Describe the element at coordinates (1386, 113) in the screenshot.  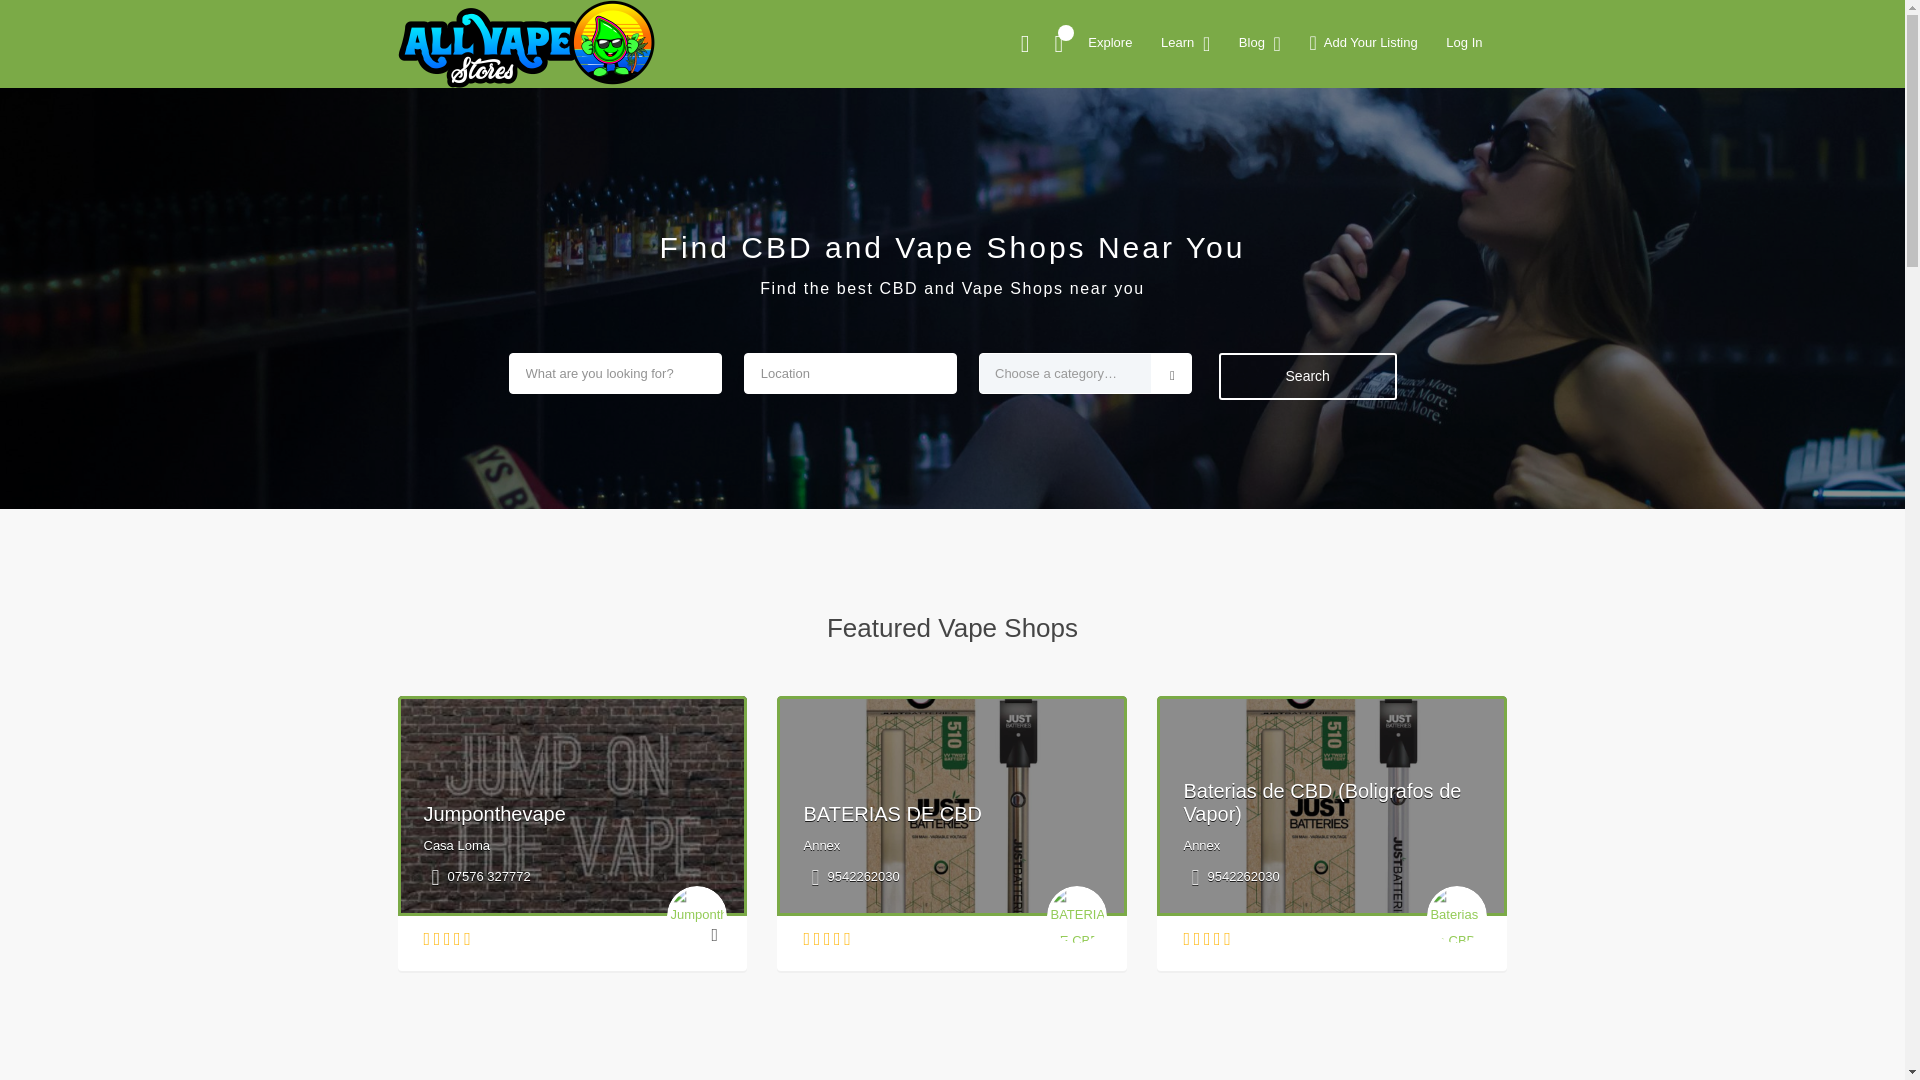
I see `Search` at that location.